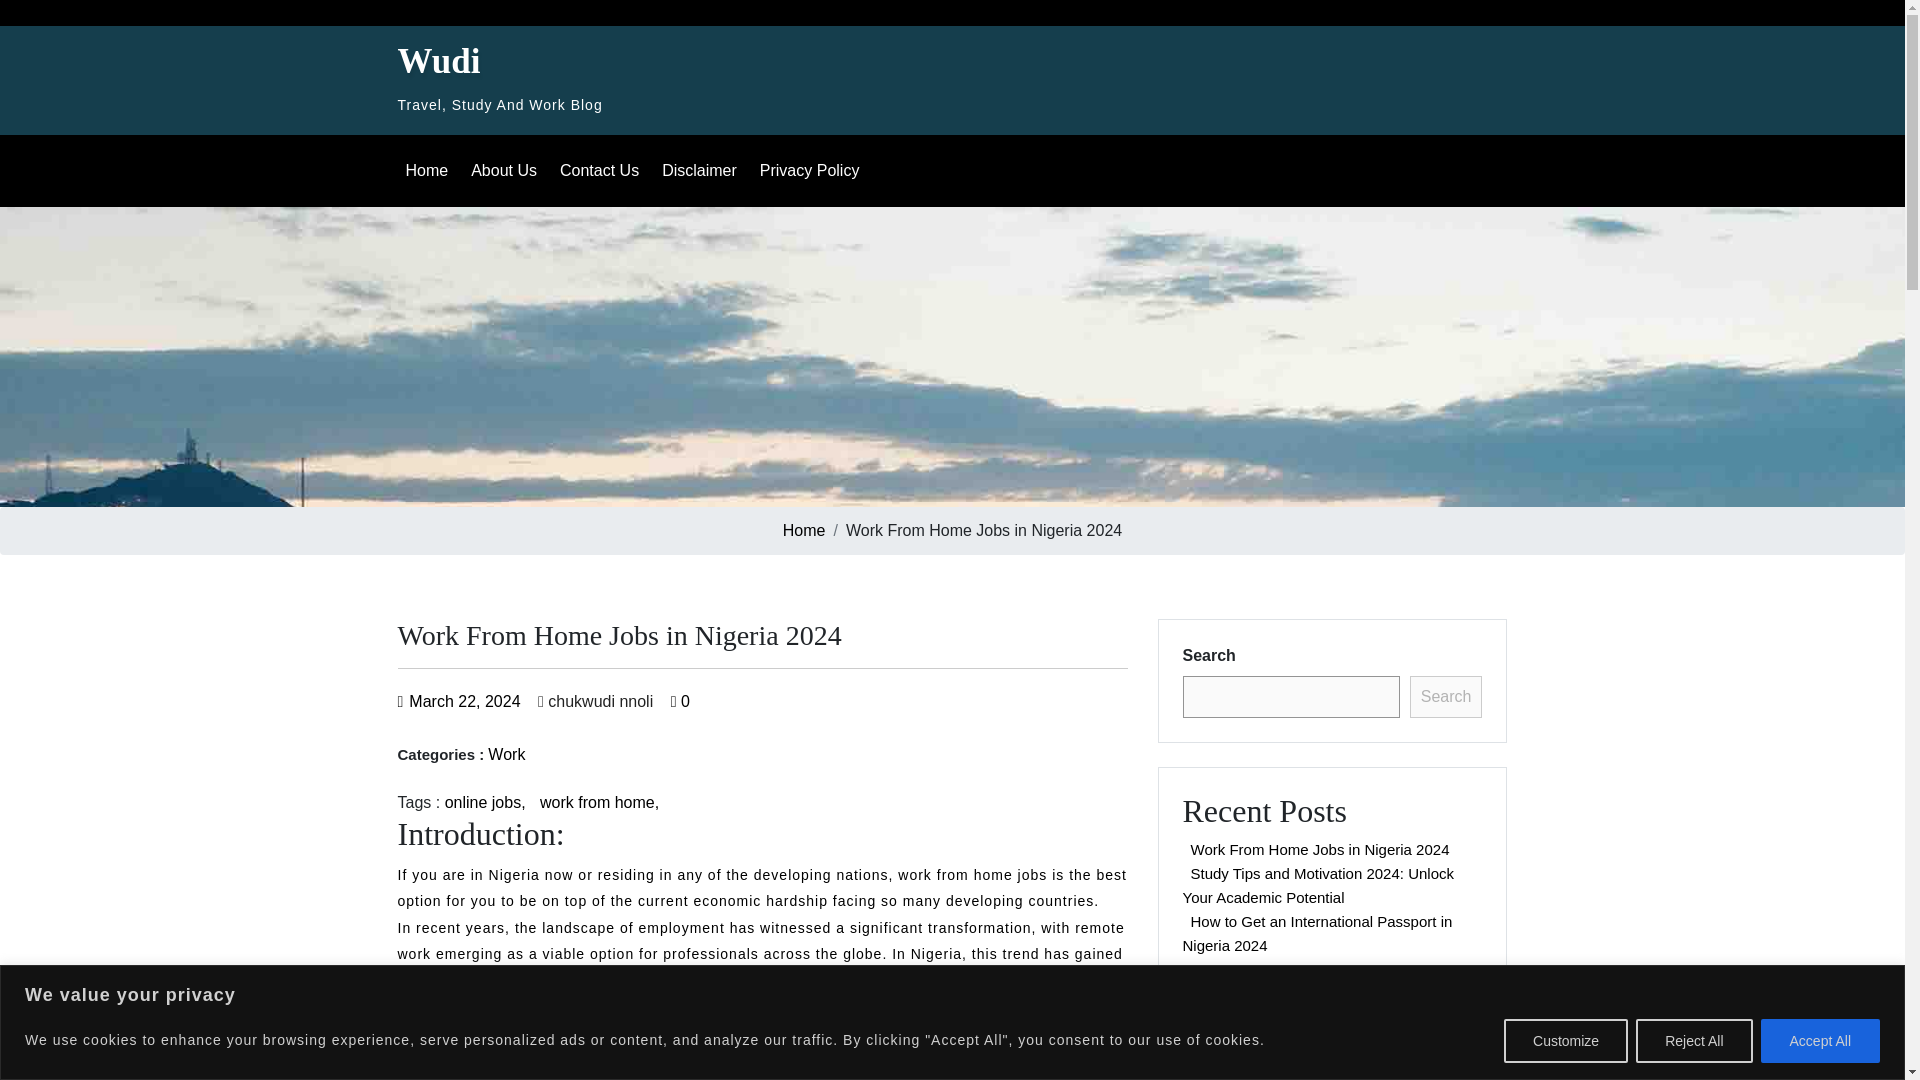 The width and height of the screenshot is (1920, 1080). Describe the element at coordinates (1566, 1040) in the screenshot. I see `Customize` at that location.